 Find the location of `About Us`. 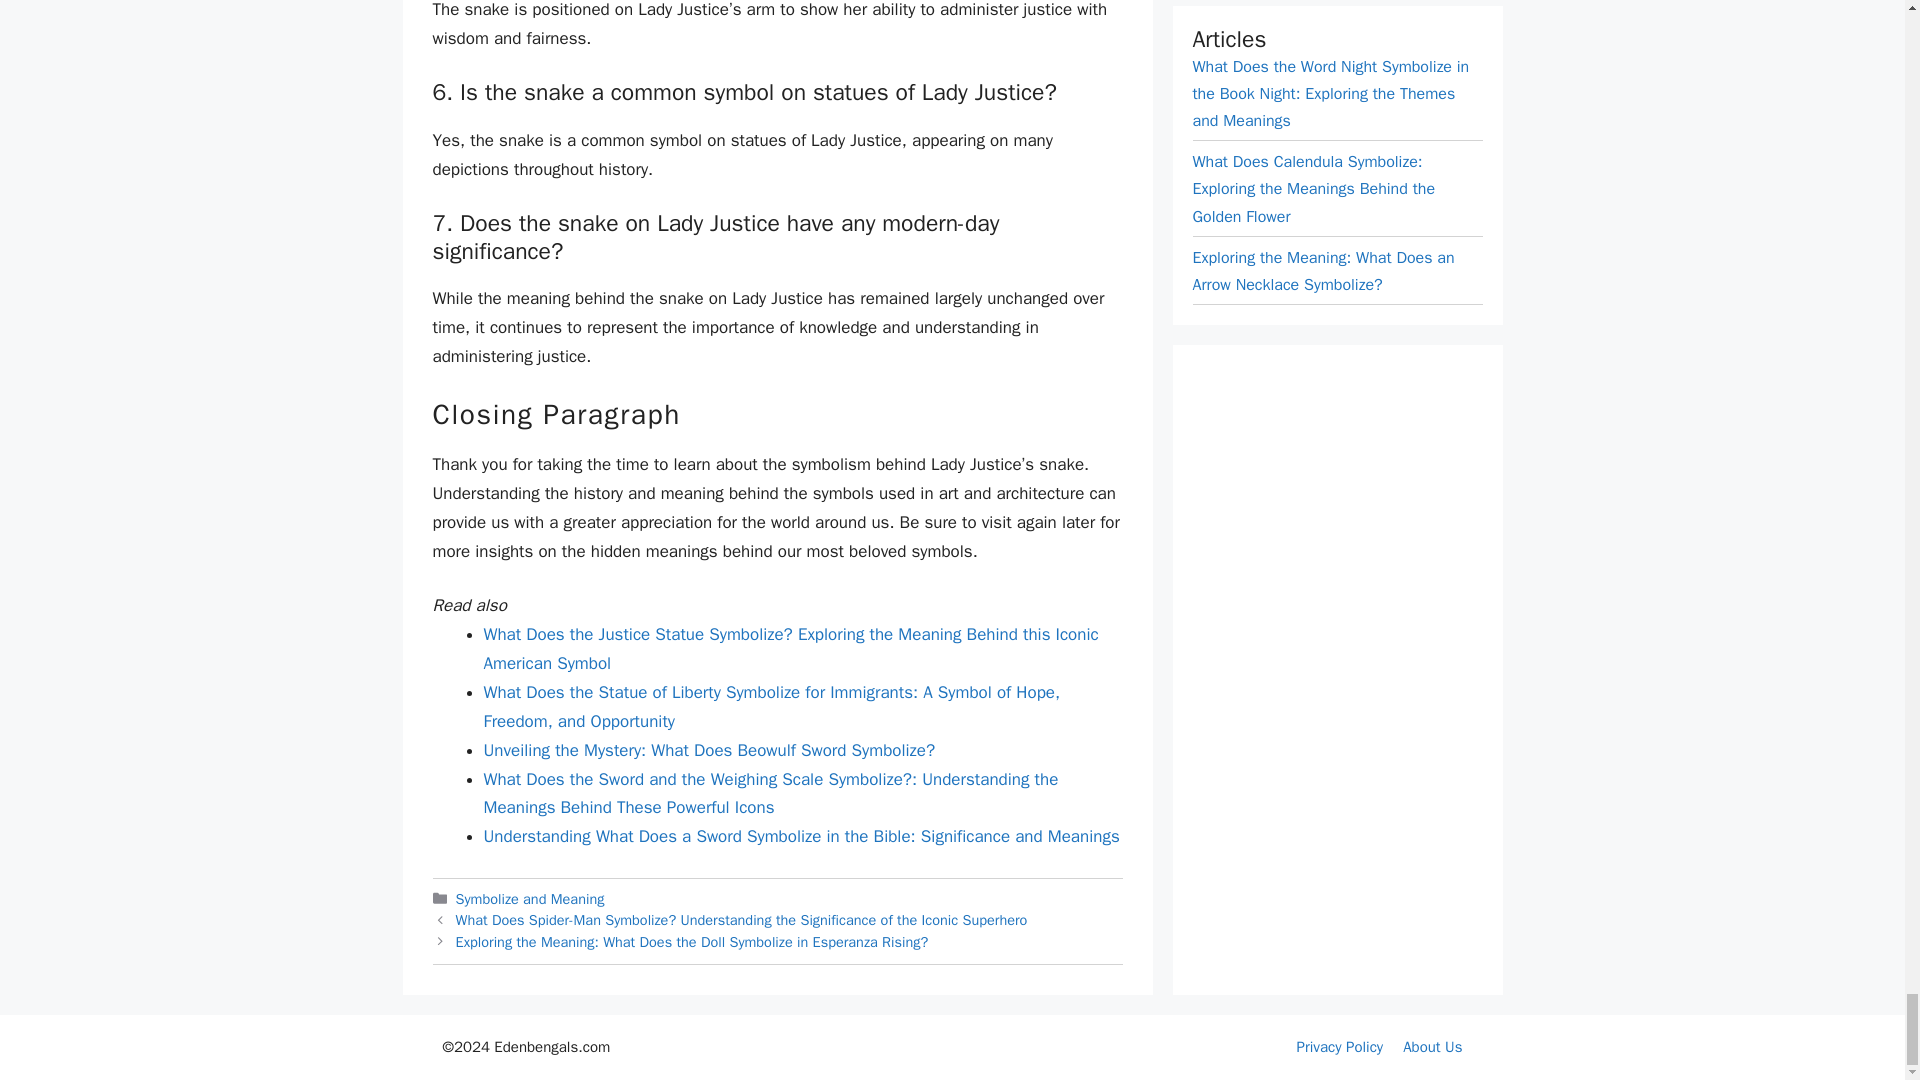

About Us is located at coordinates (1432, 1046).